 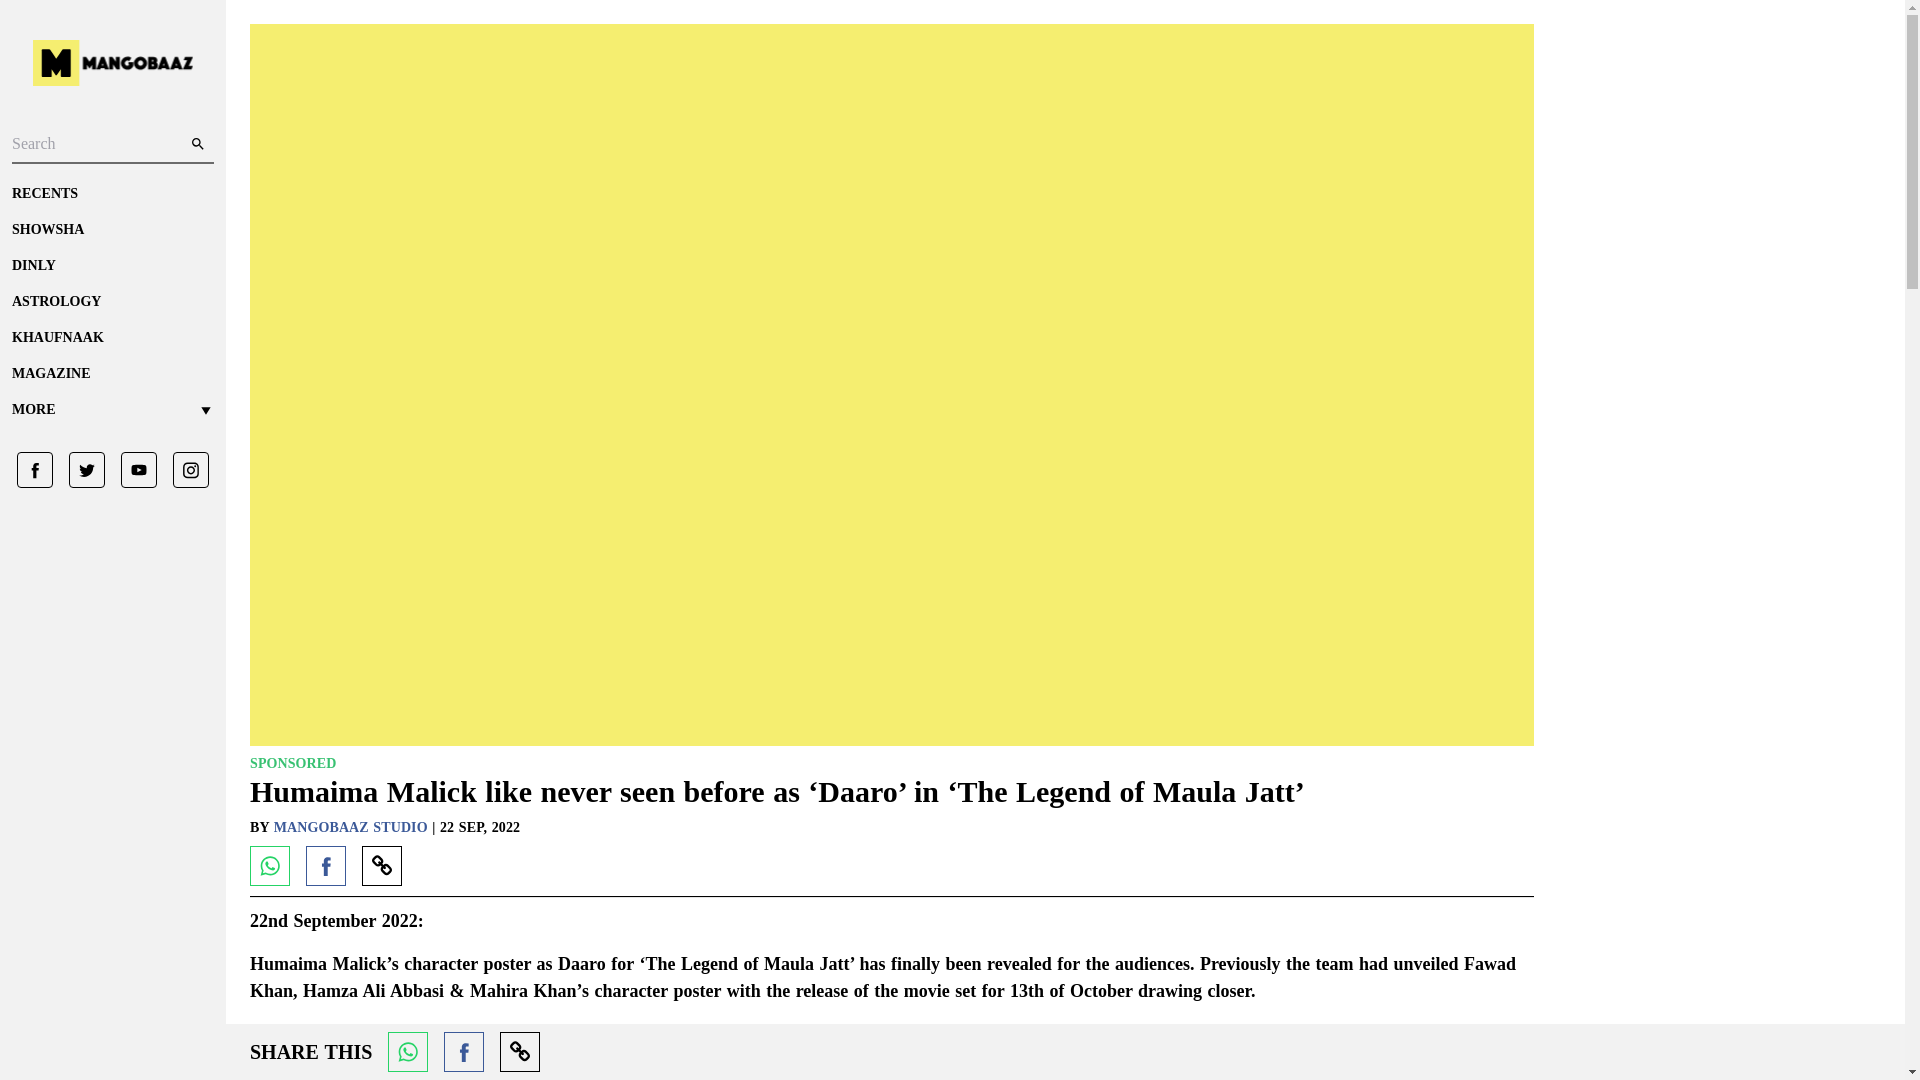 I want to click on KHAUFNAAK, so click(x=112, y=338).